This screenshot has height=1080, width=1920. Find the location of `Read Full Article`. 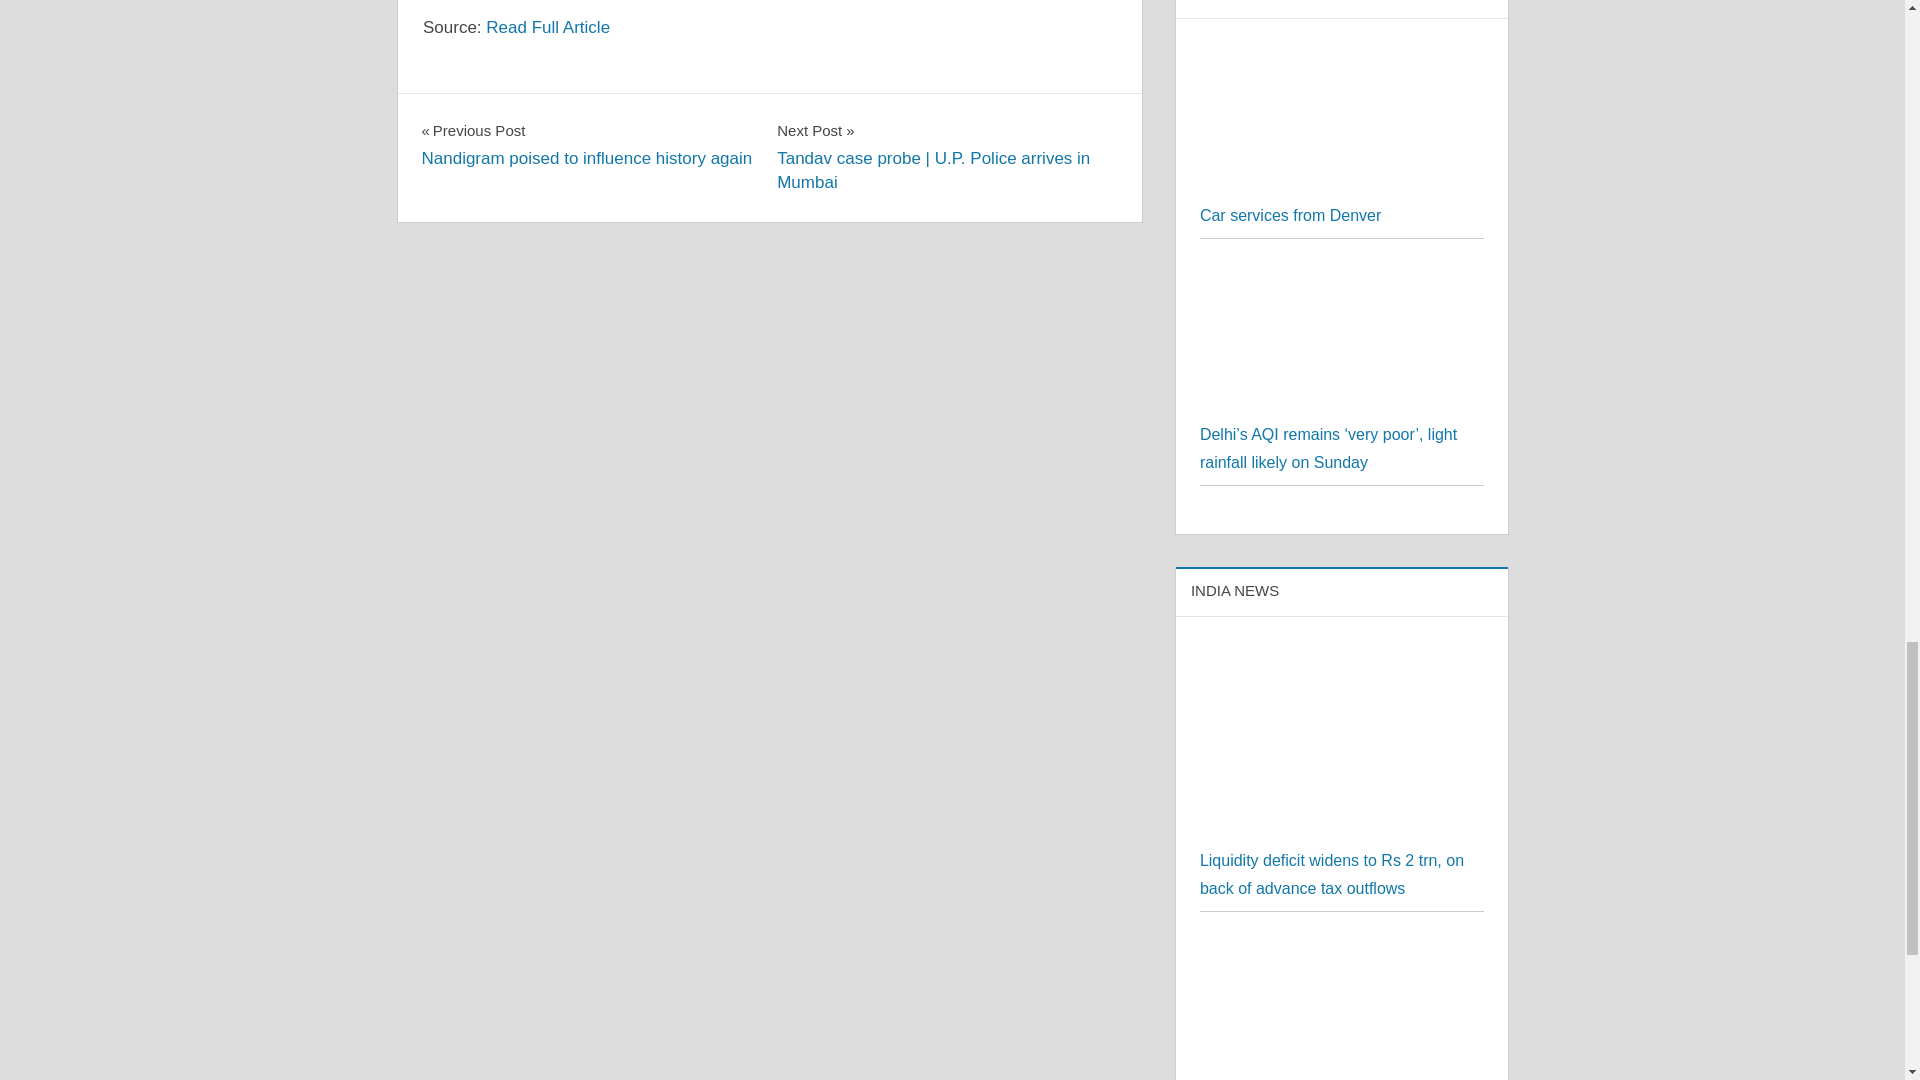

Read Full Article is located at coordinates (452, 412).